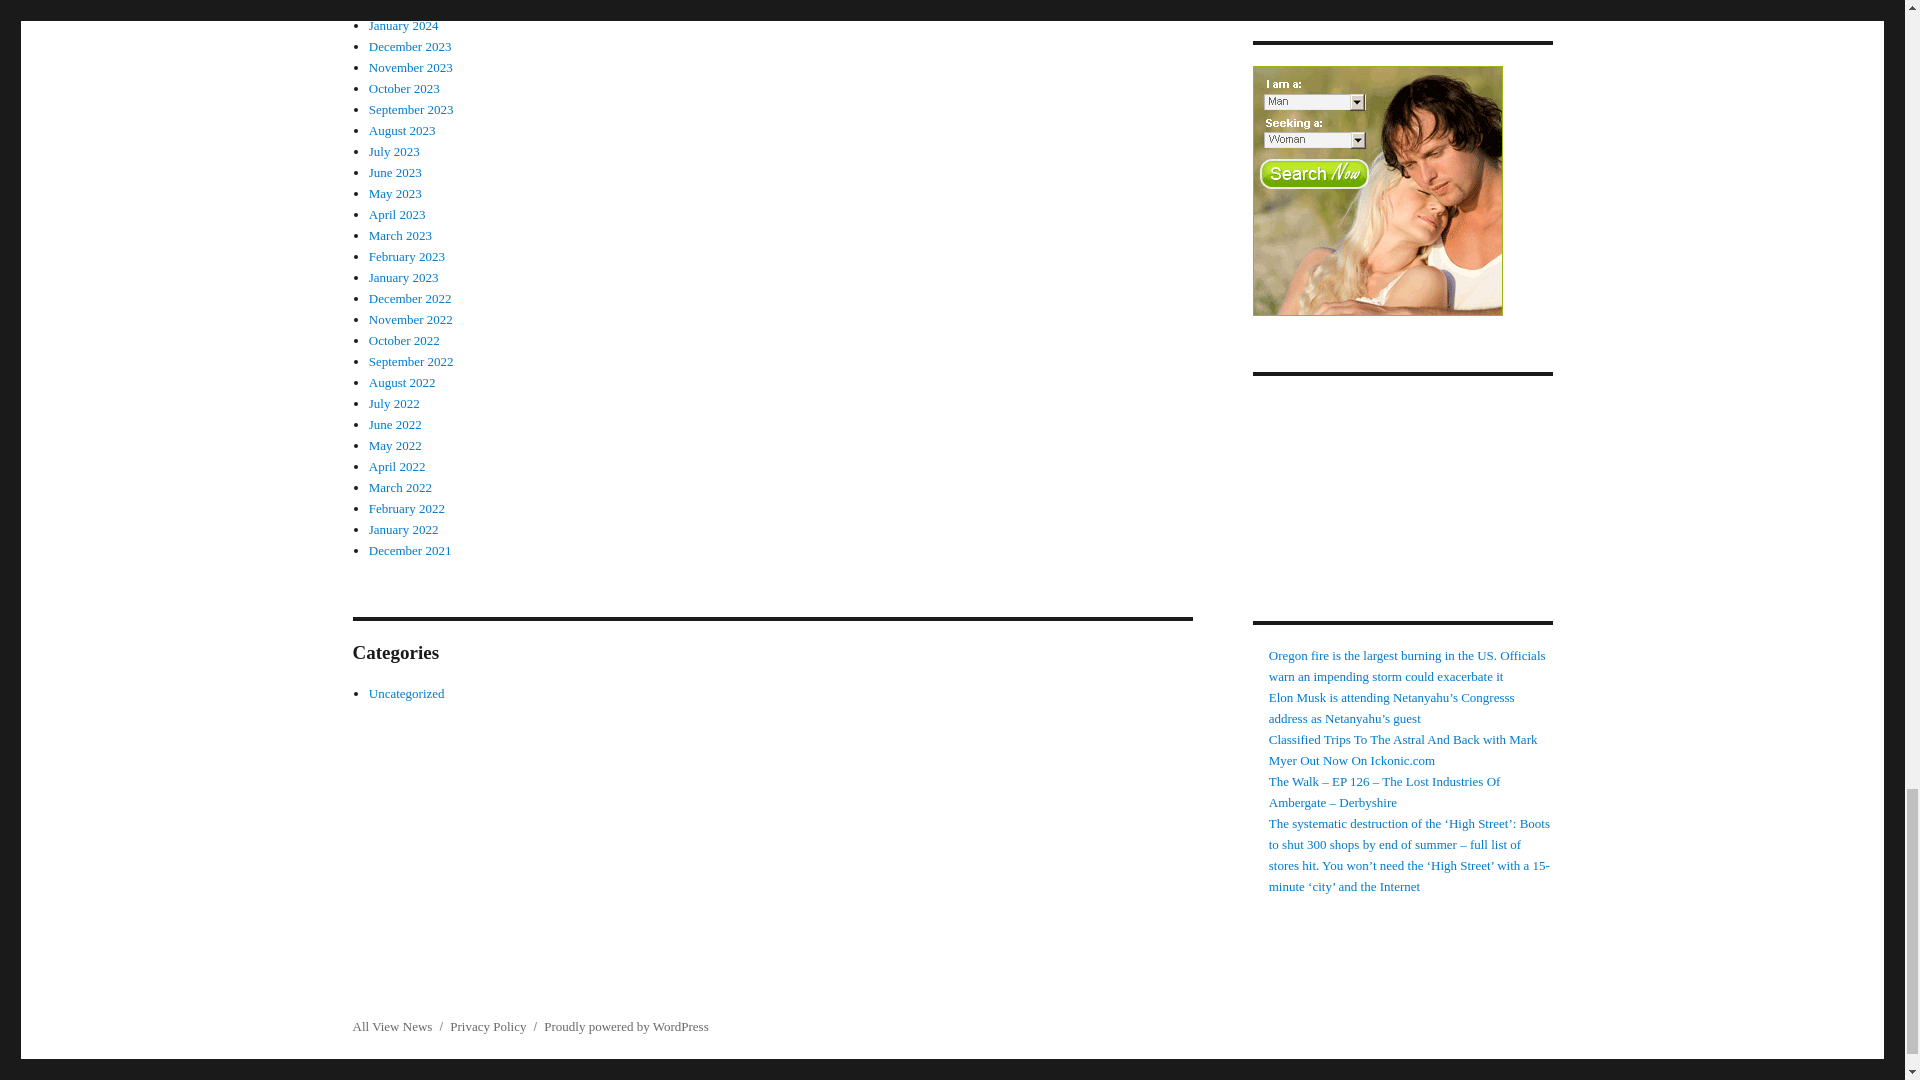  Describe the element at coordinates (404, 528) in the screenshot. I see `January 2022` at that location.